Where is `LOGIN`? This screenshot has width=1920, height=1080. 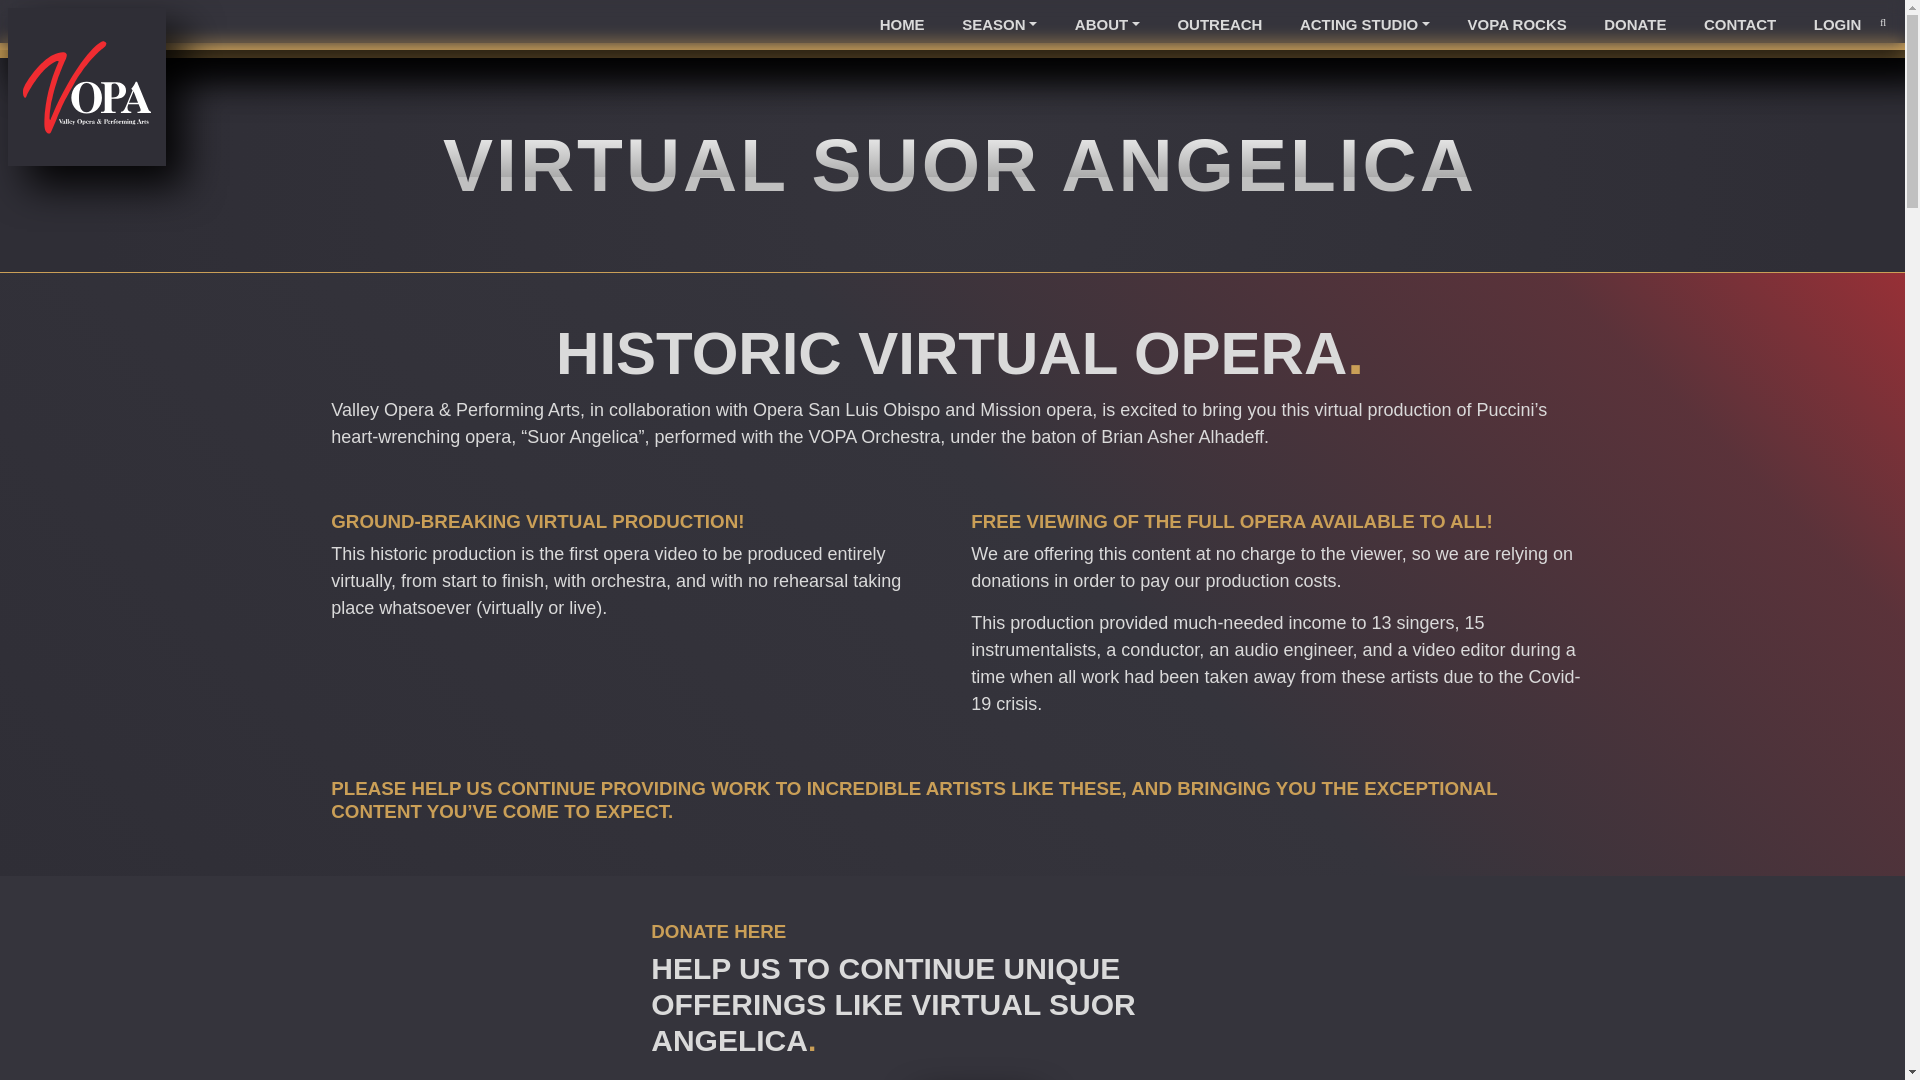 LOGIN is located at coordinates (1837, 25).